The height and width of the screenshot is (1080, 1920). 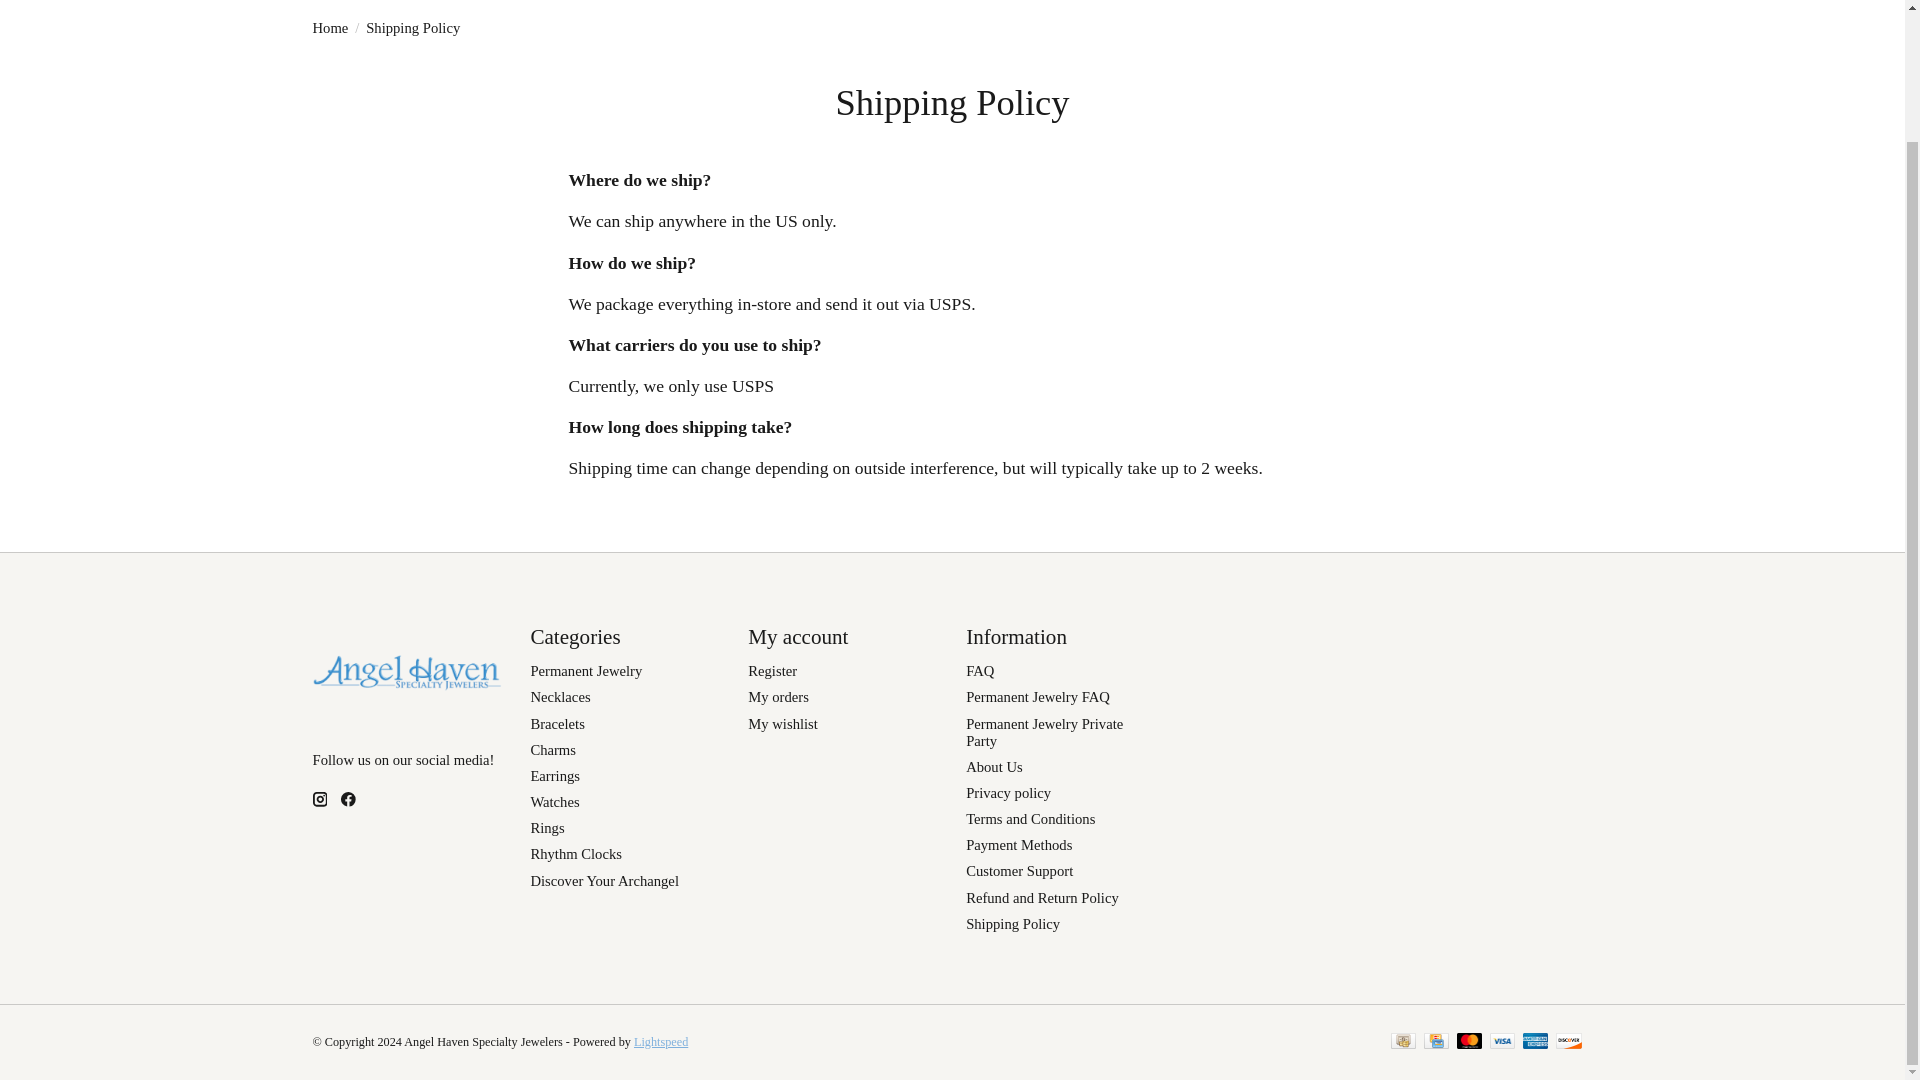 I want to click on Privacy policy, so click(x=1008, y=793).